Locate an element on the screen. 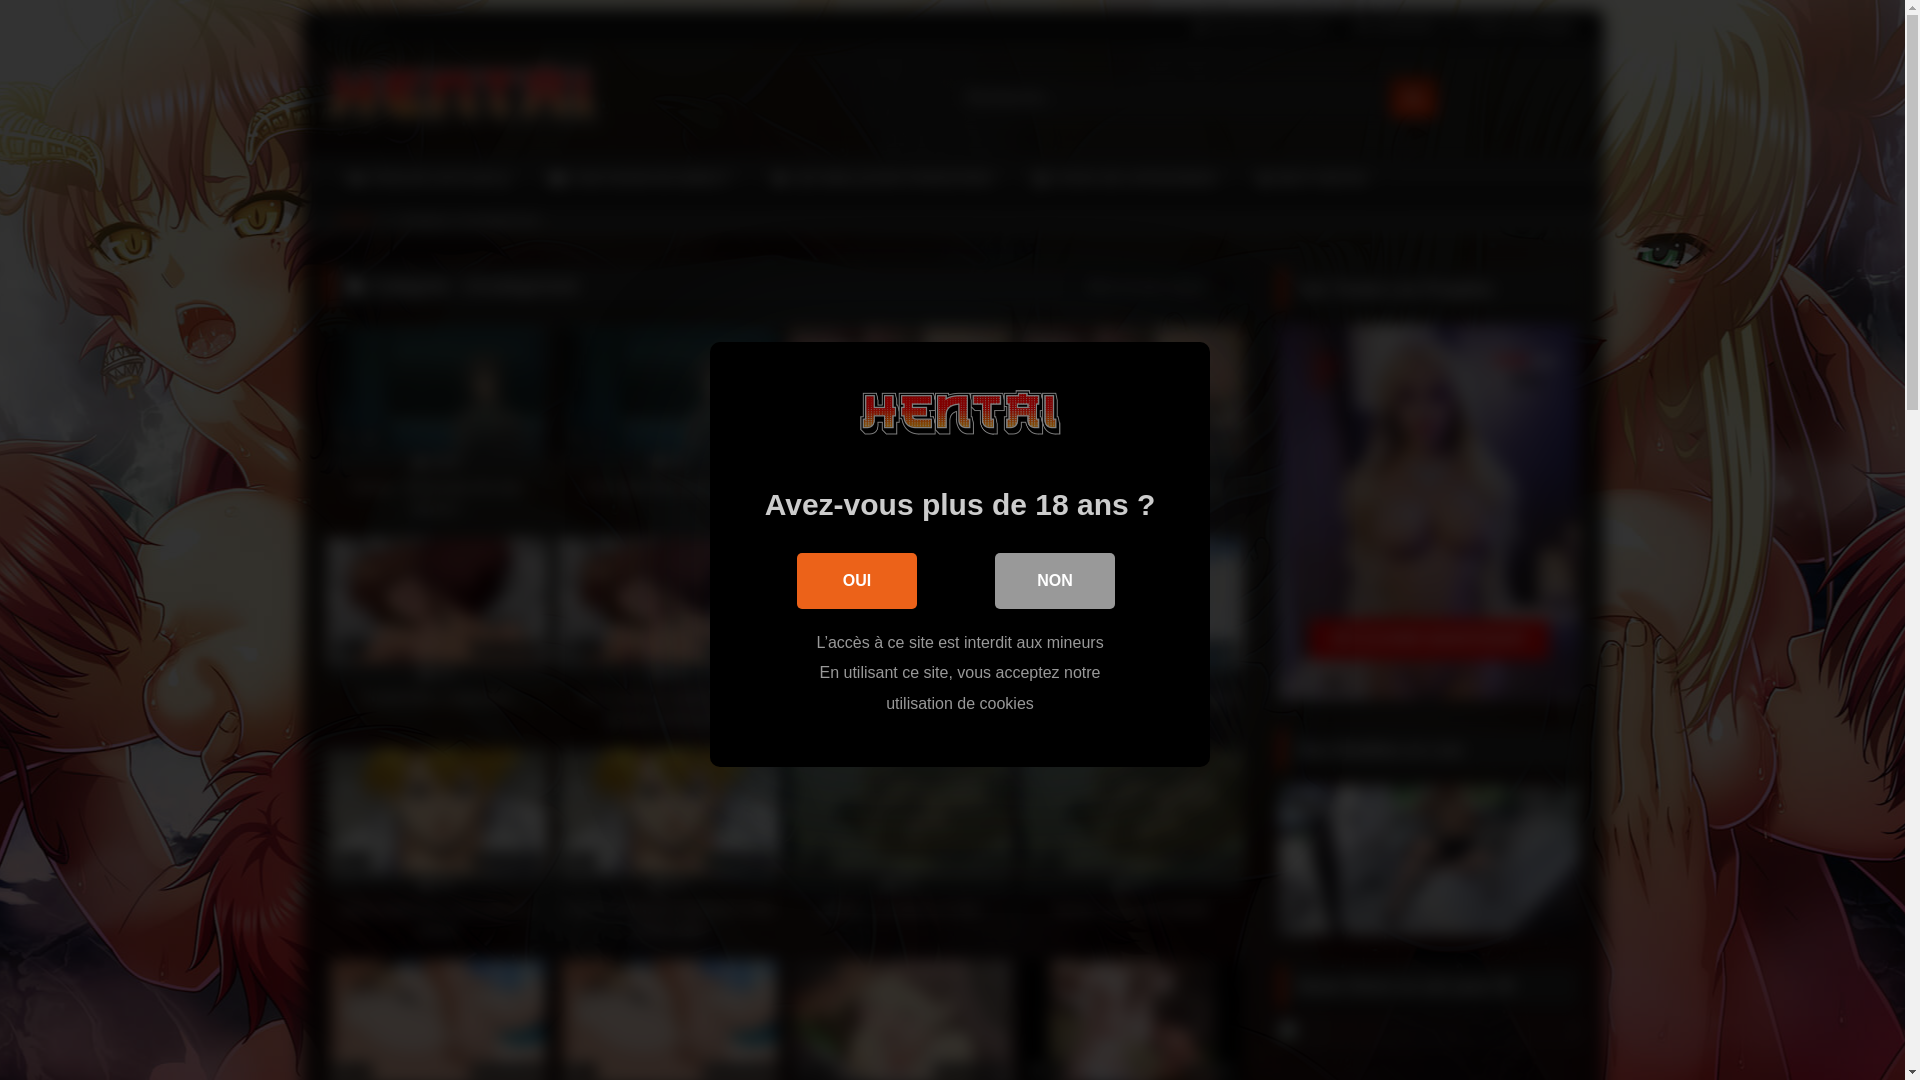 The width and height of the screenshot is (1920, 1080). 6
01:08:37
0%
Hentai- sex in the woods is located at coordinates (1132, 845).